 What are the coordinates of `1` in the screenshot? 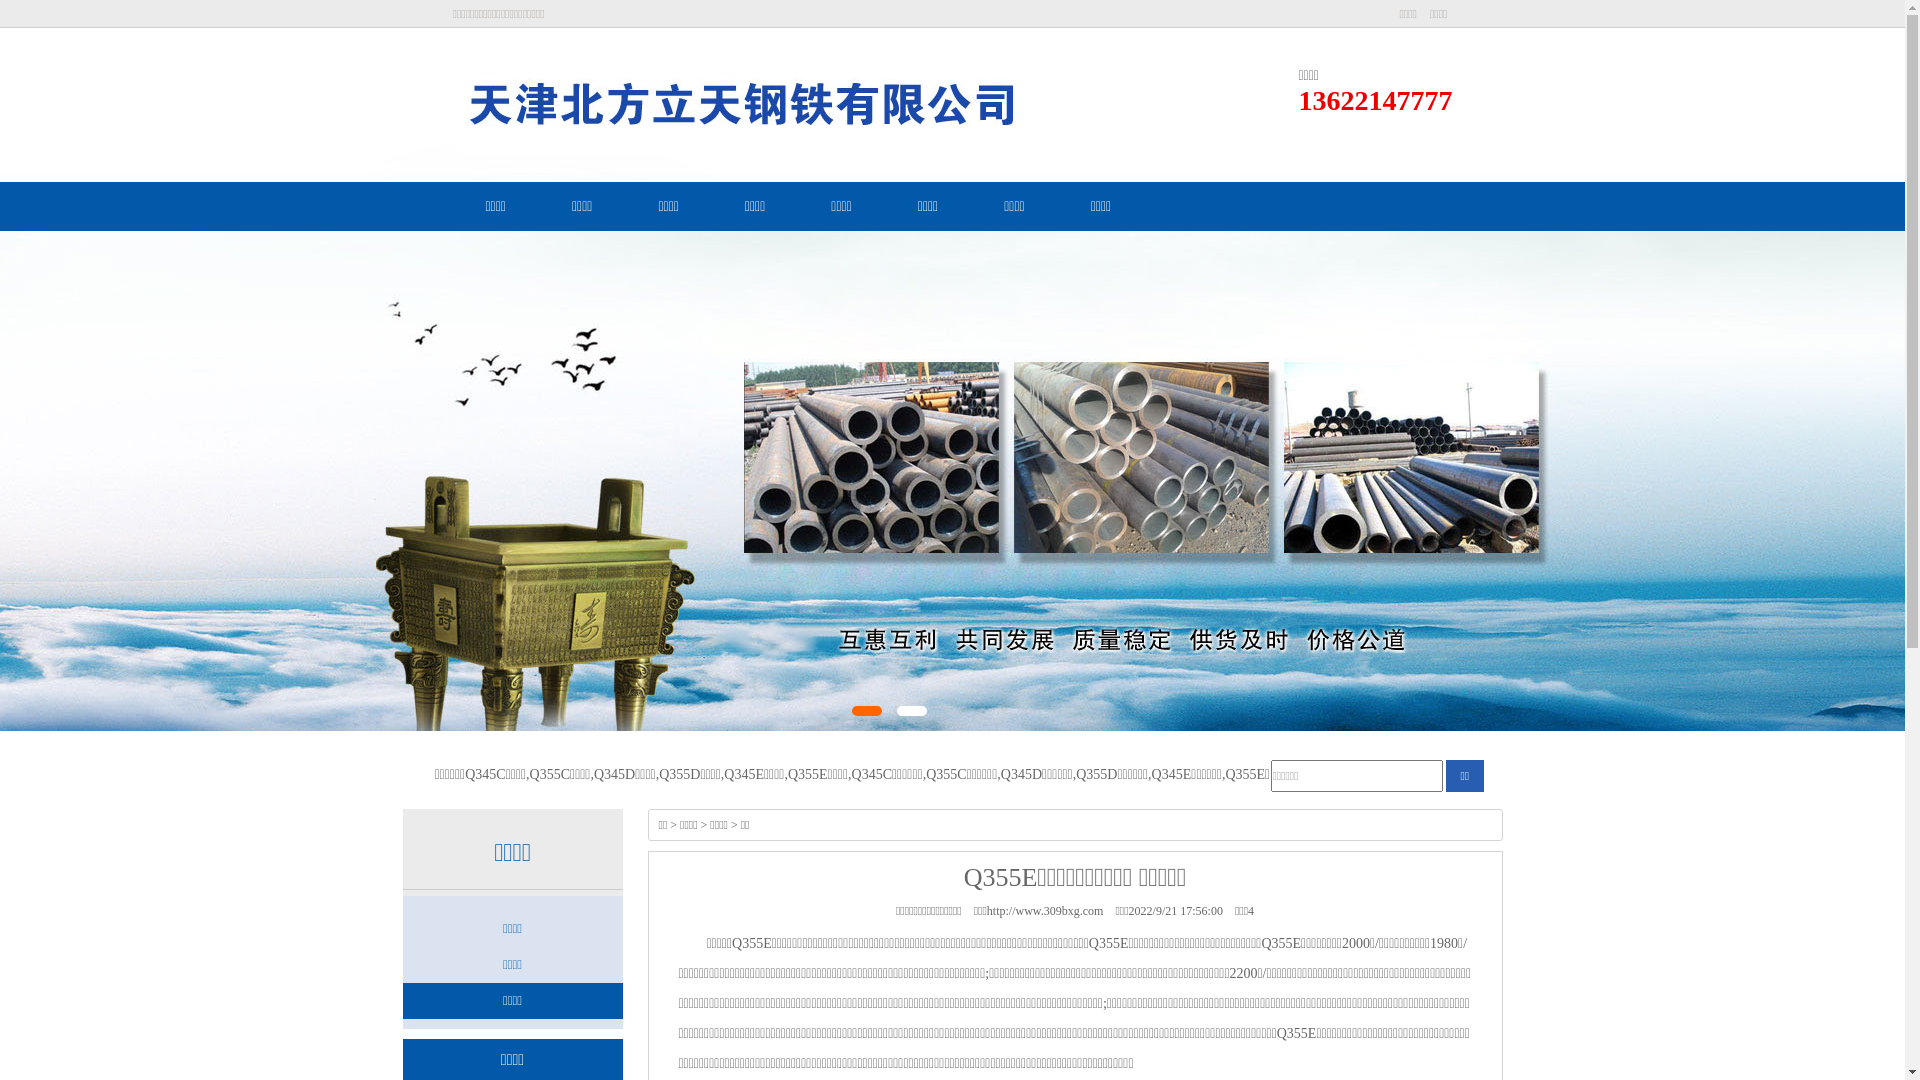 It's located at (867, 711).